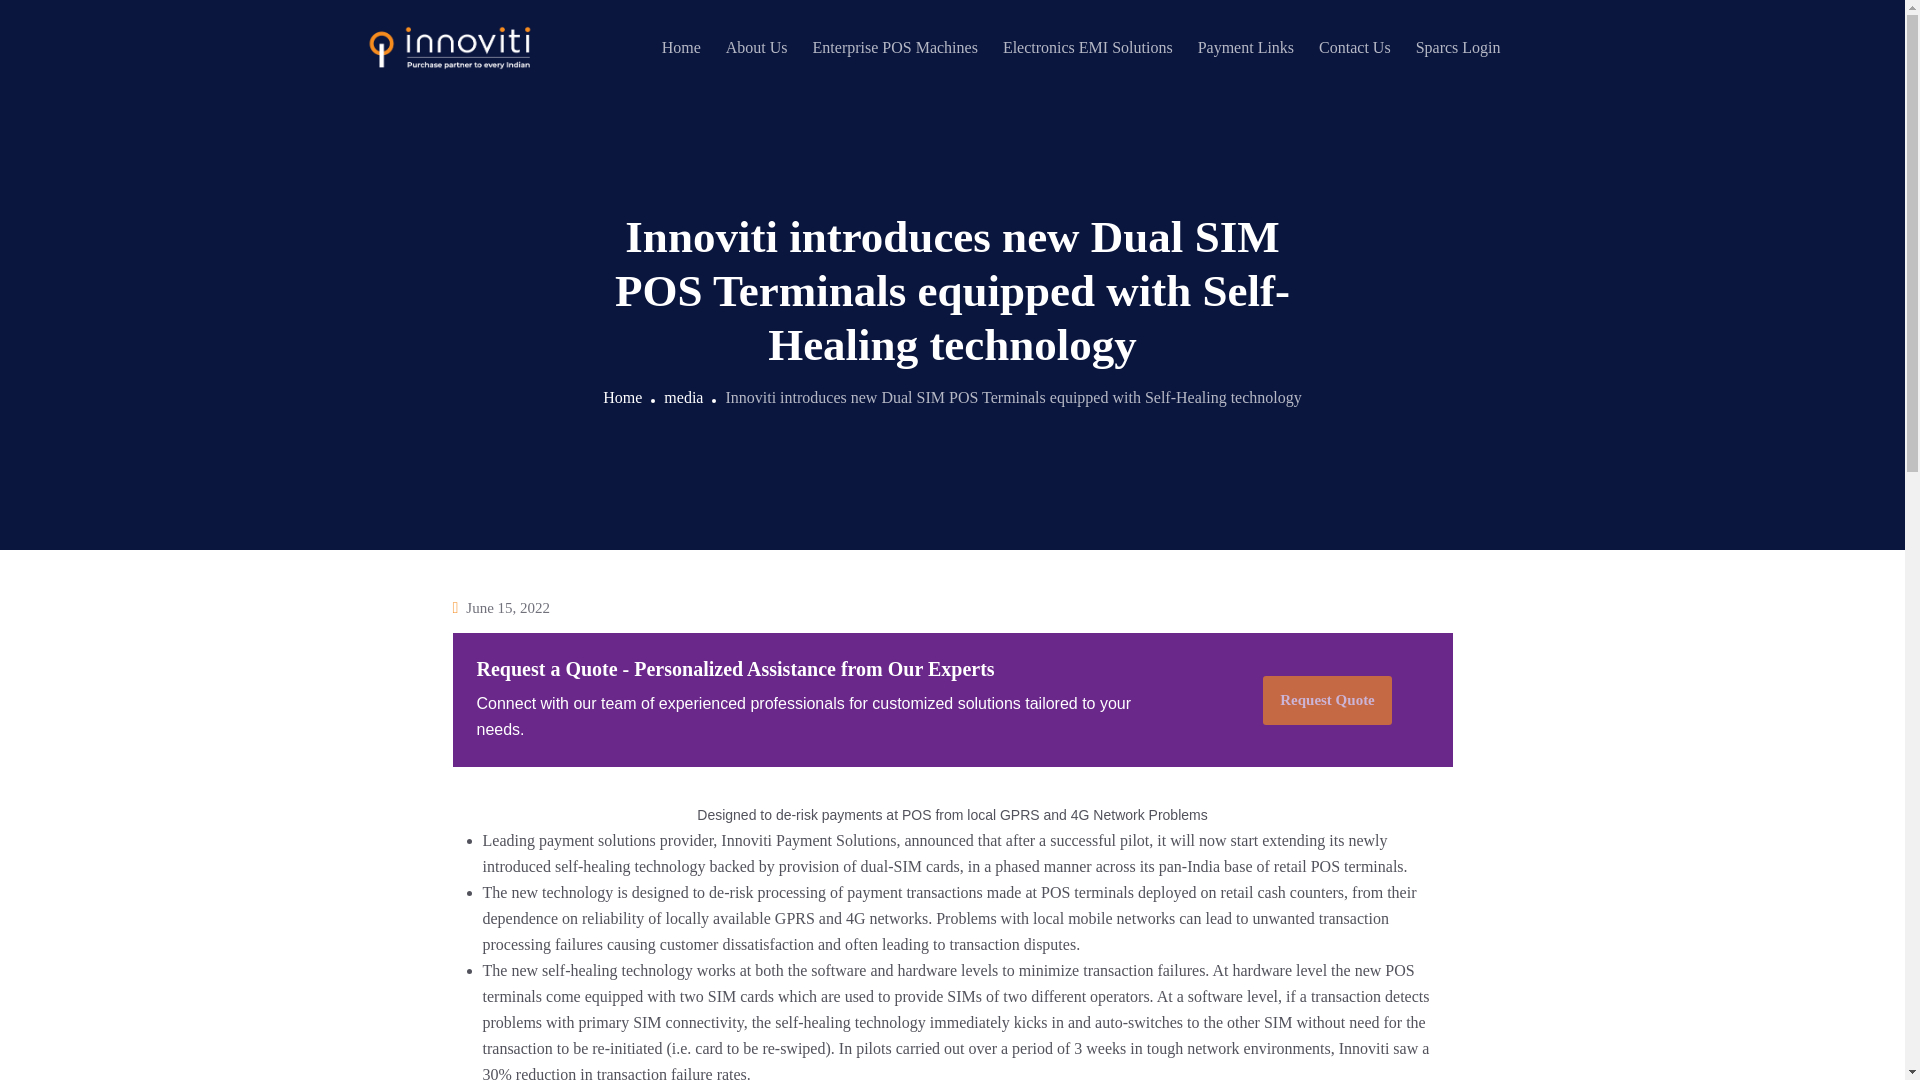 The image size is (1920, 1080). Describe the element at coordinates (622, 396) in the screenshot. I see `Home` at that location.